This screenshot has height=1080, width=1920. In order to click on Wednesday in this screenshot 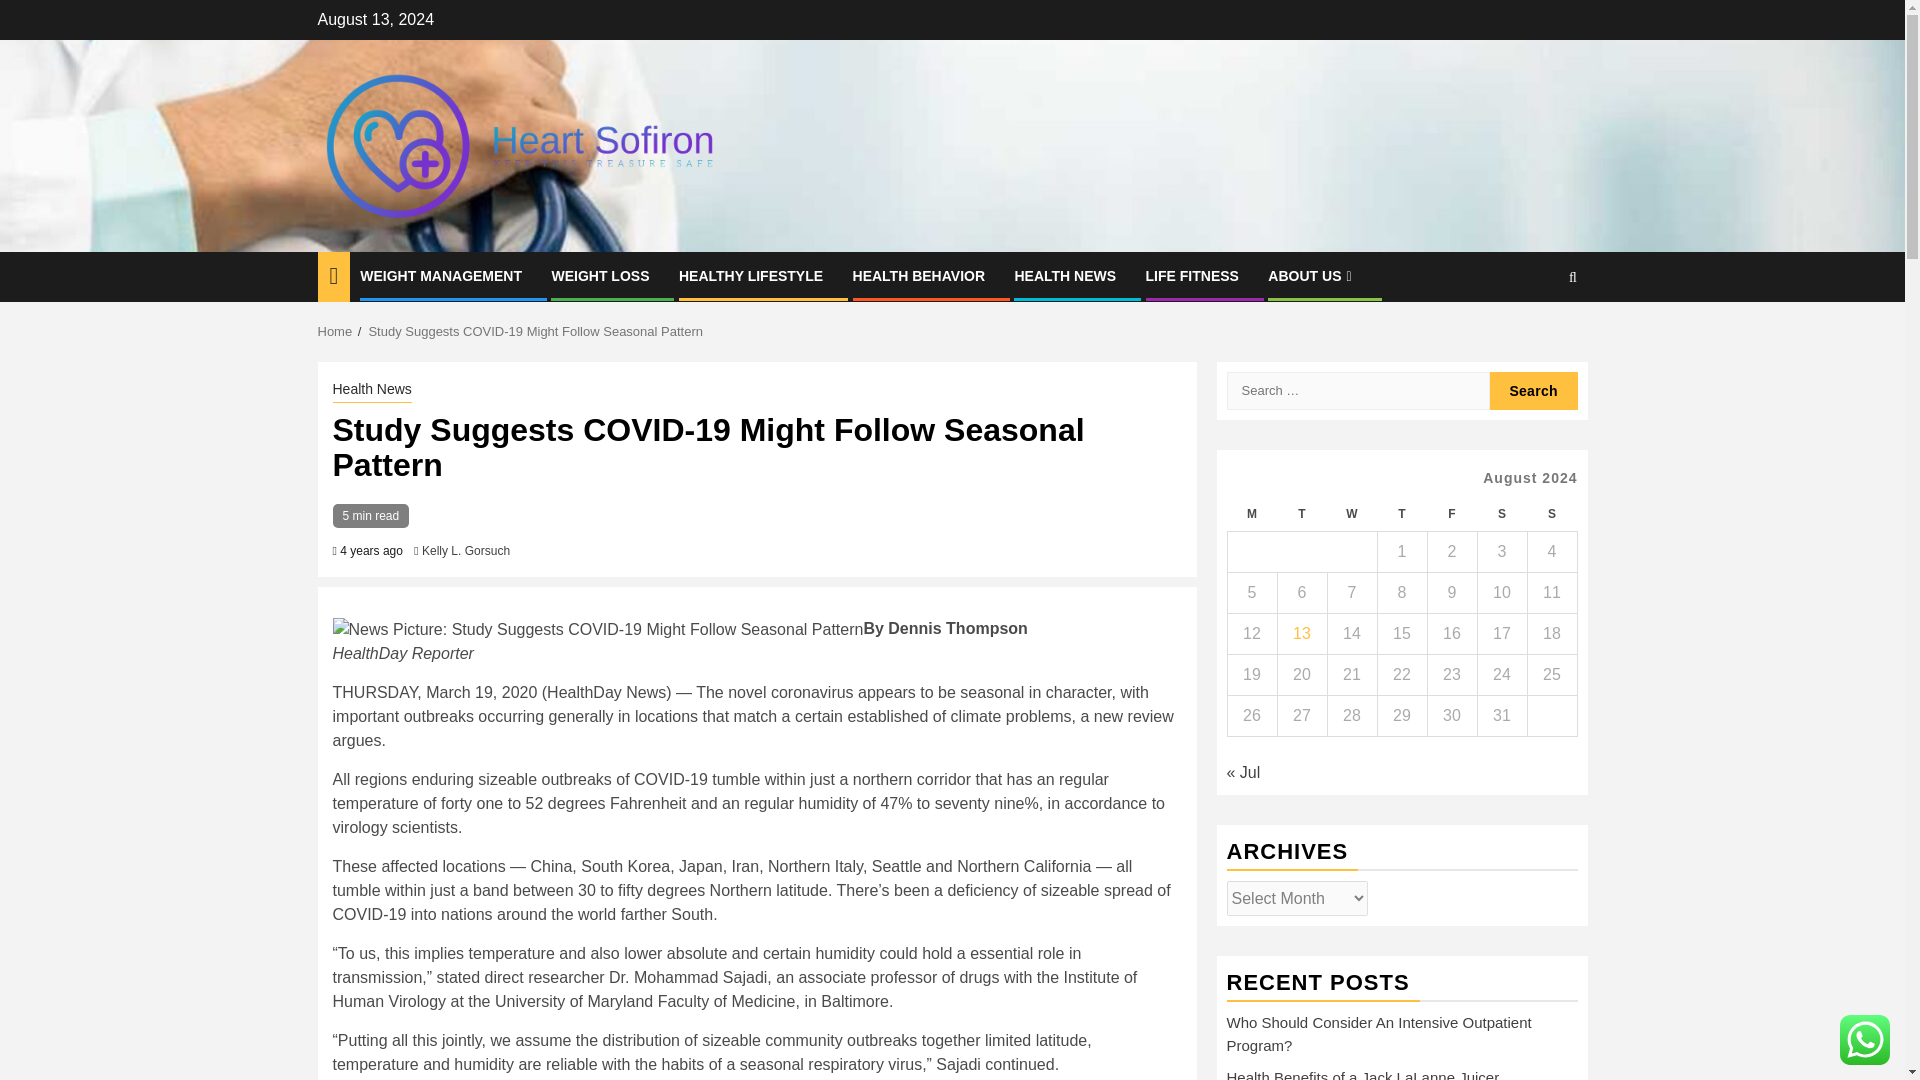, I will do `click(1351, 514)`.